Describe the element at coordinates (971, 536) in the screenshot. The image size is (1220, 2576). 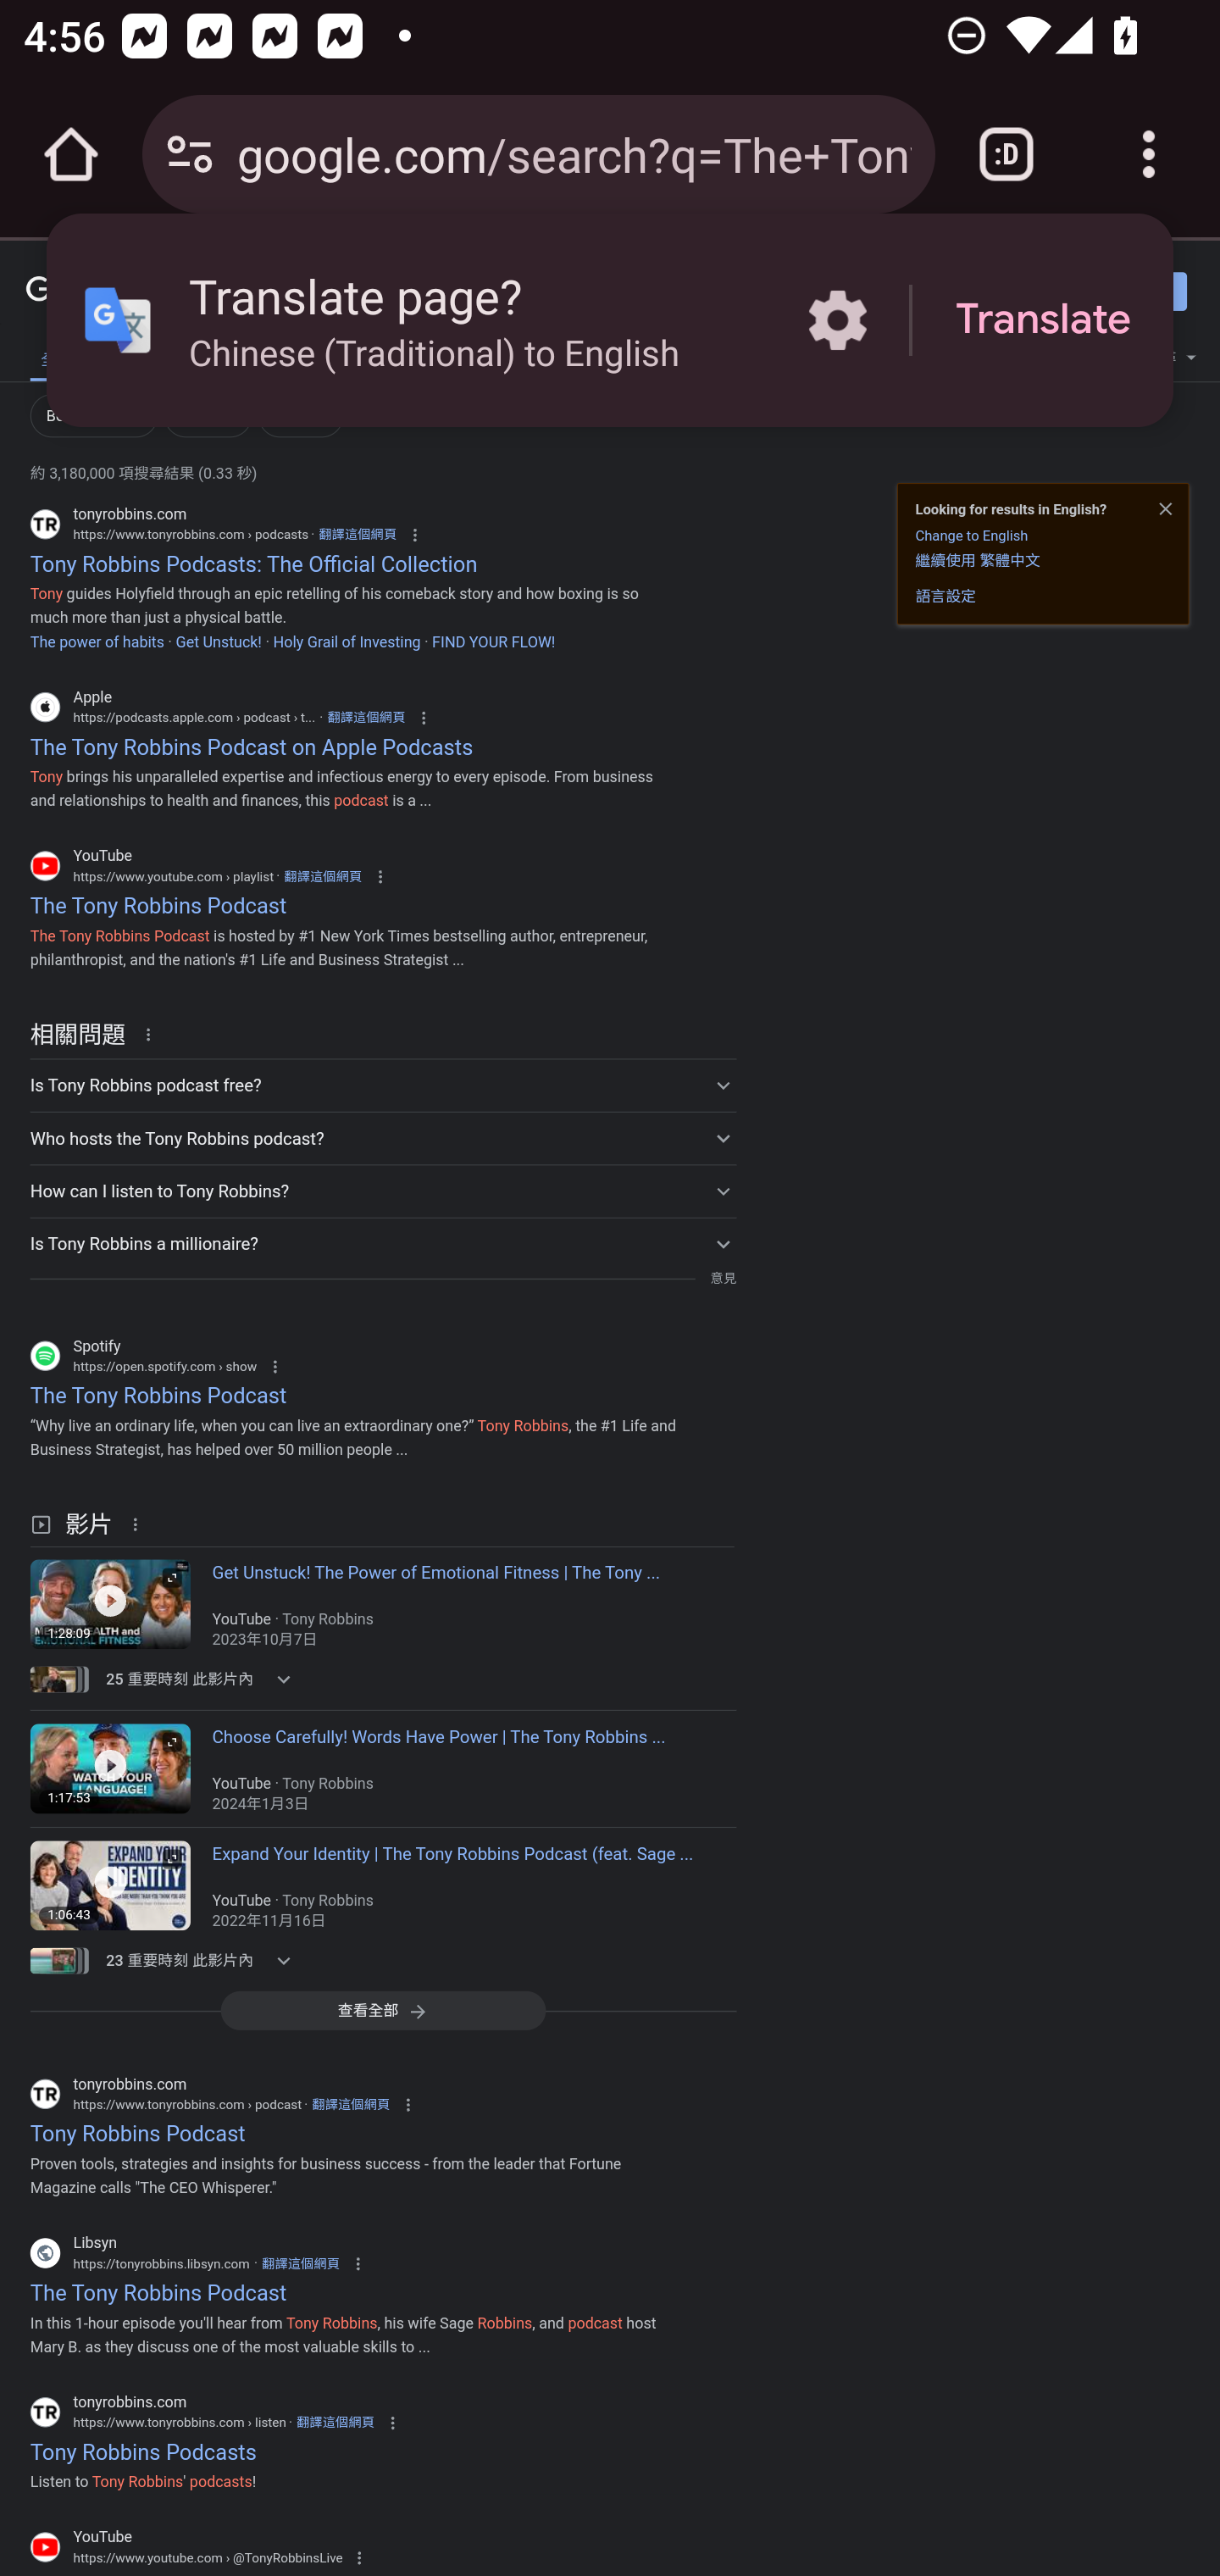
I see `Change to English` at that location.